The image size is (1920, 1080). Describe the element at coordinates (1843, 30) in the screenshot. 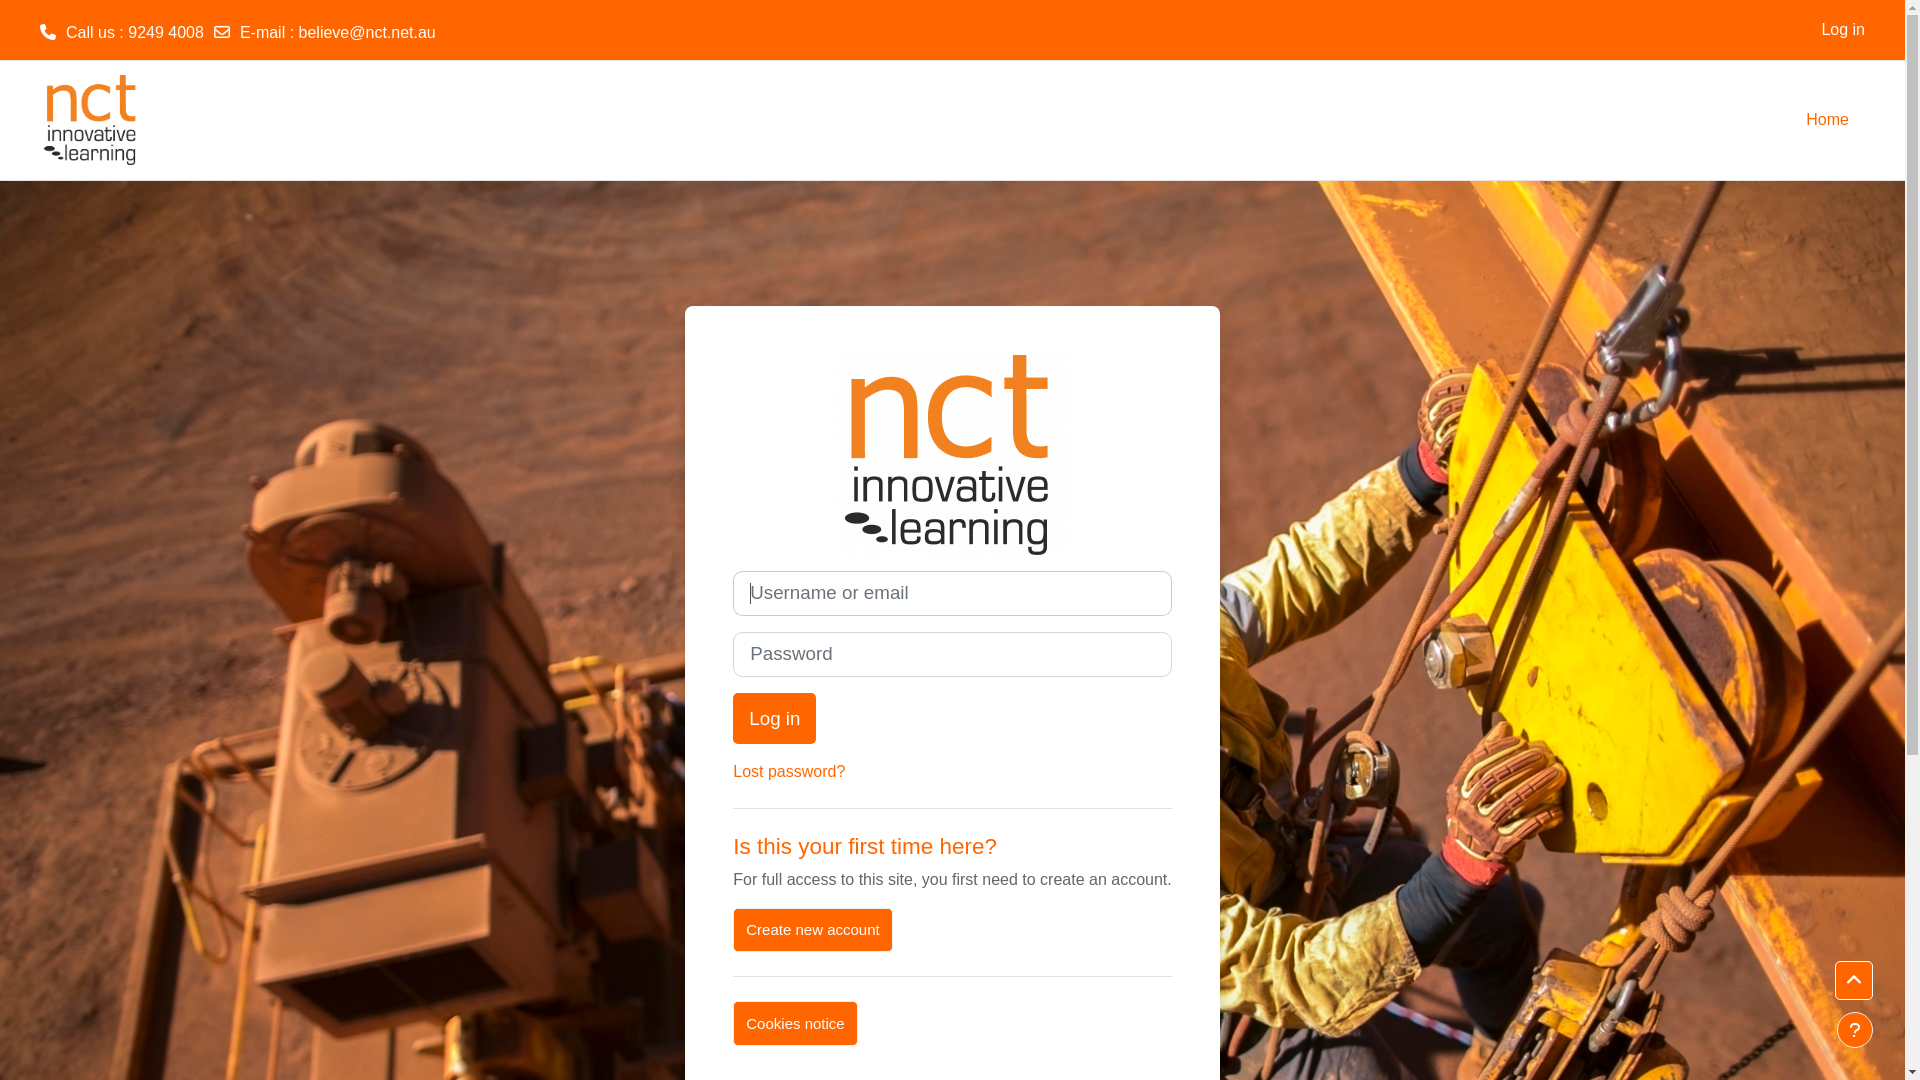

I see `Log in` at that location.